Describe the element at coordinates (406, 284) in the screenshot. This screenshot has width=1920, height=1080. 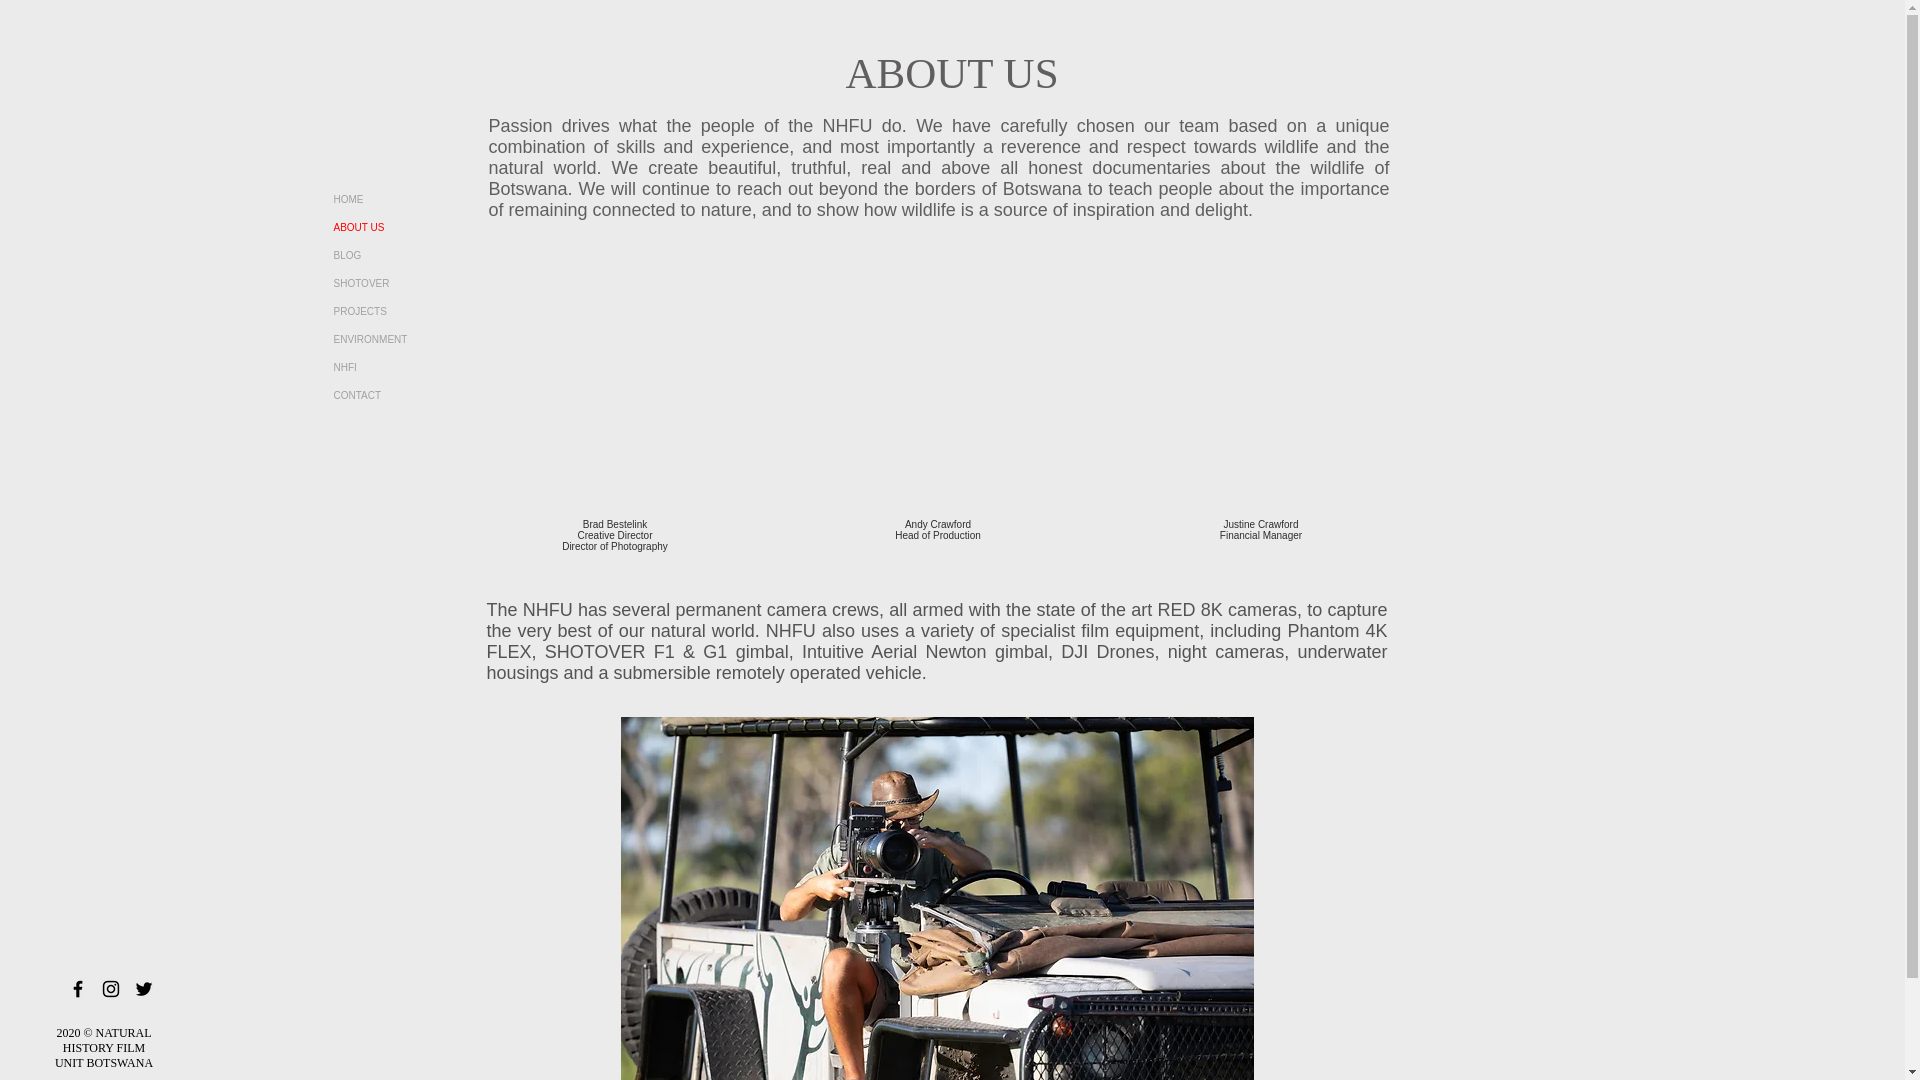
I see `SHOTOVER` at that location.